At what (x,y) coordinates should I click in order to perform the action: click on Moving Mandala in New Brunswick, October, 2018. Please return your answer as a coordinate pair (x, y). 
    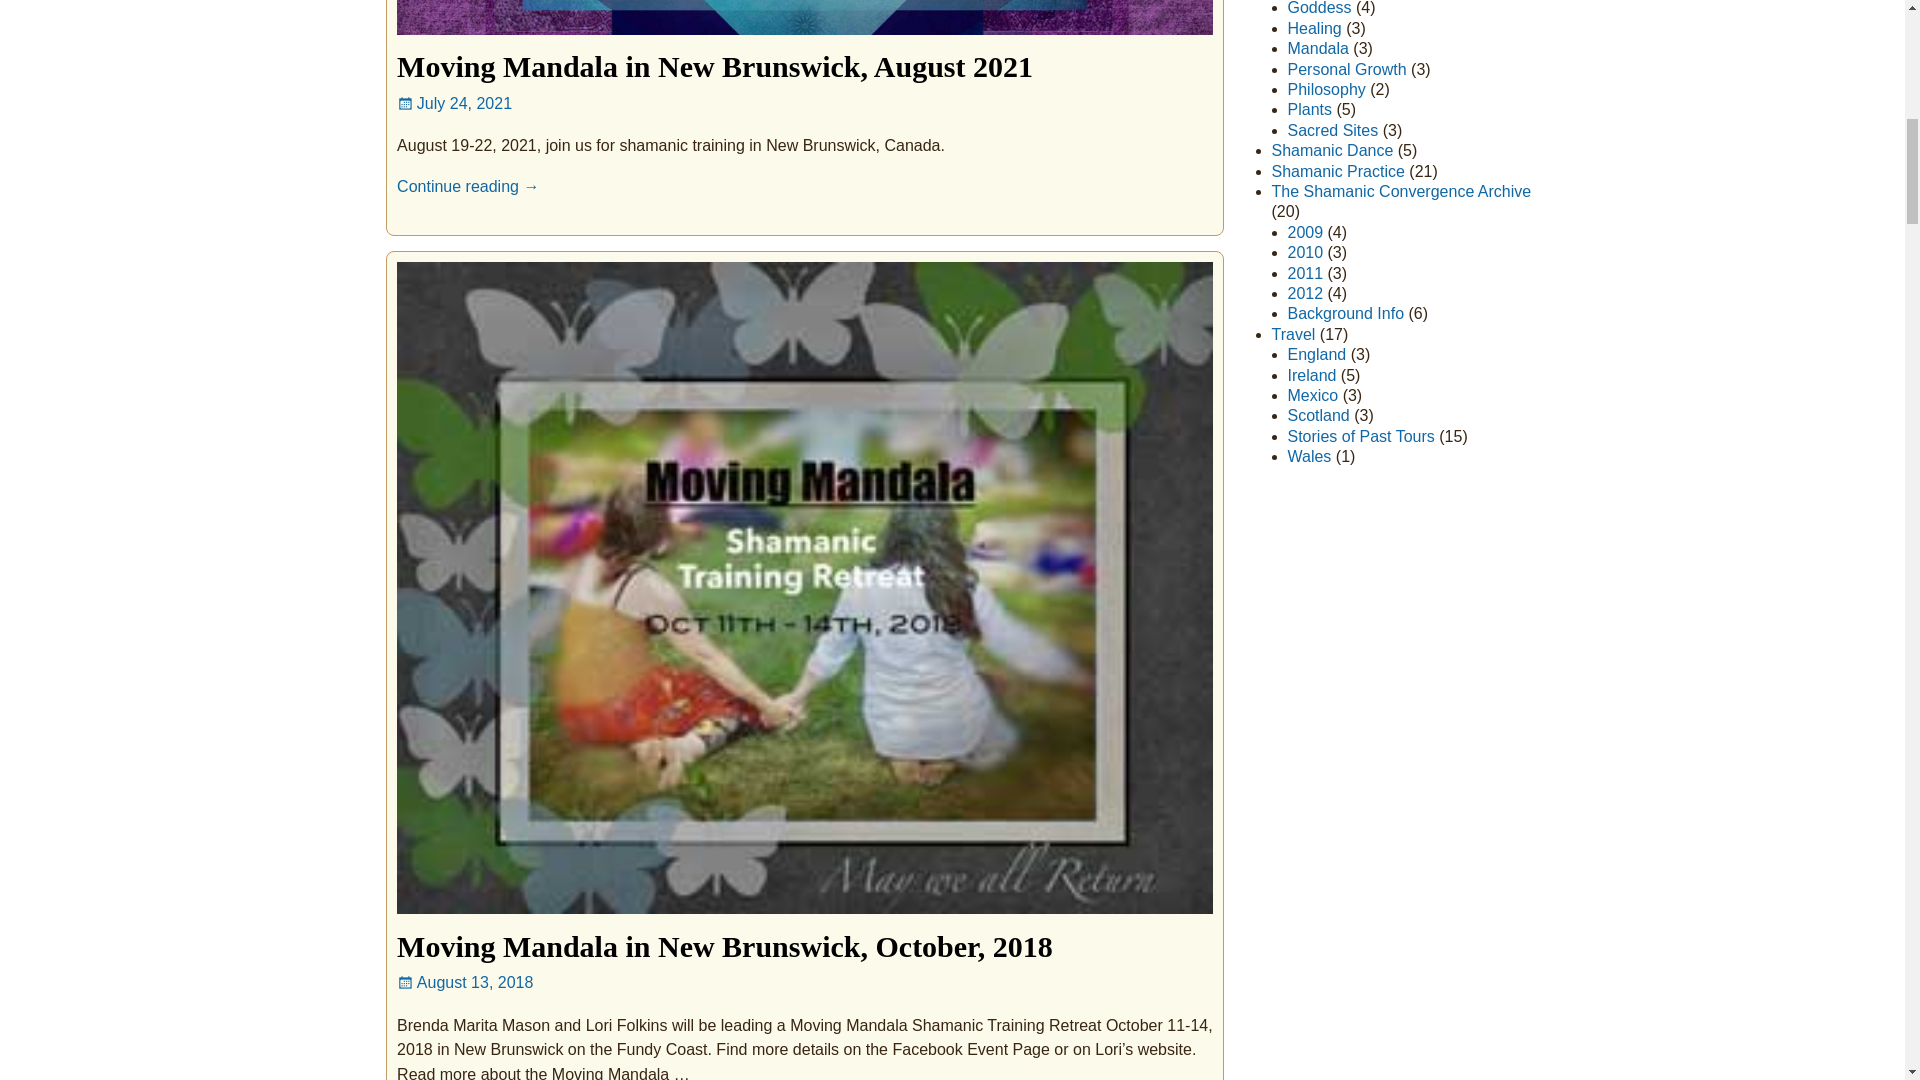
    Looking at the image, I should click on (724, 946).